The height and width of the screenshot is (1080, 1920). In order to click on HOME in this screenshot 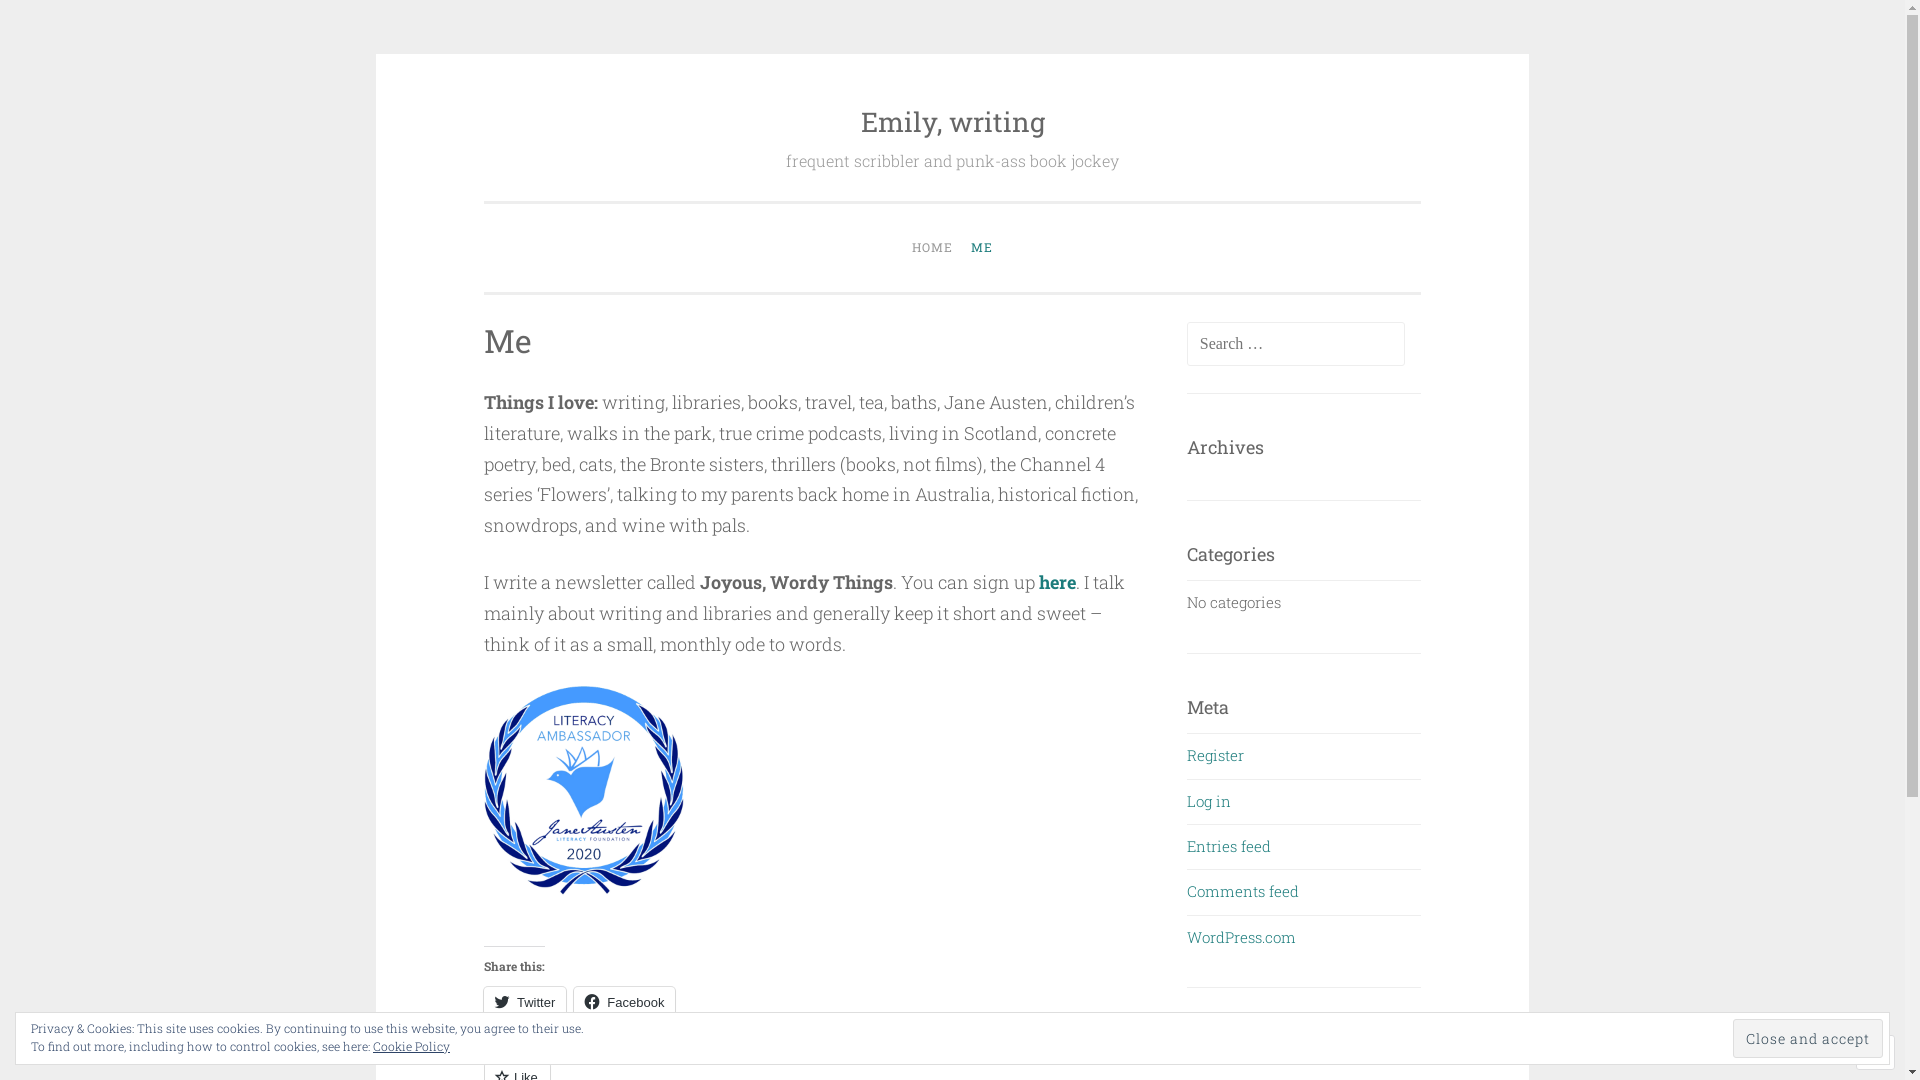, I will do `click(932, 248)`.